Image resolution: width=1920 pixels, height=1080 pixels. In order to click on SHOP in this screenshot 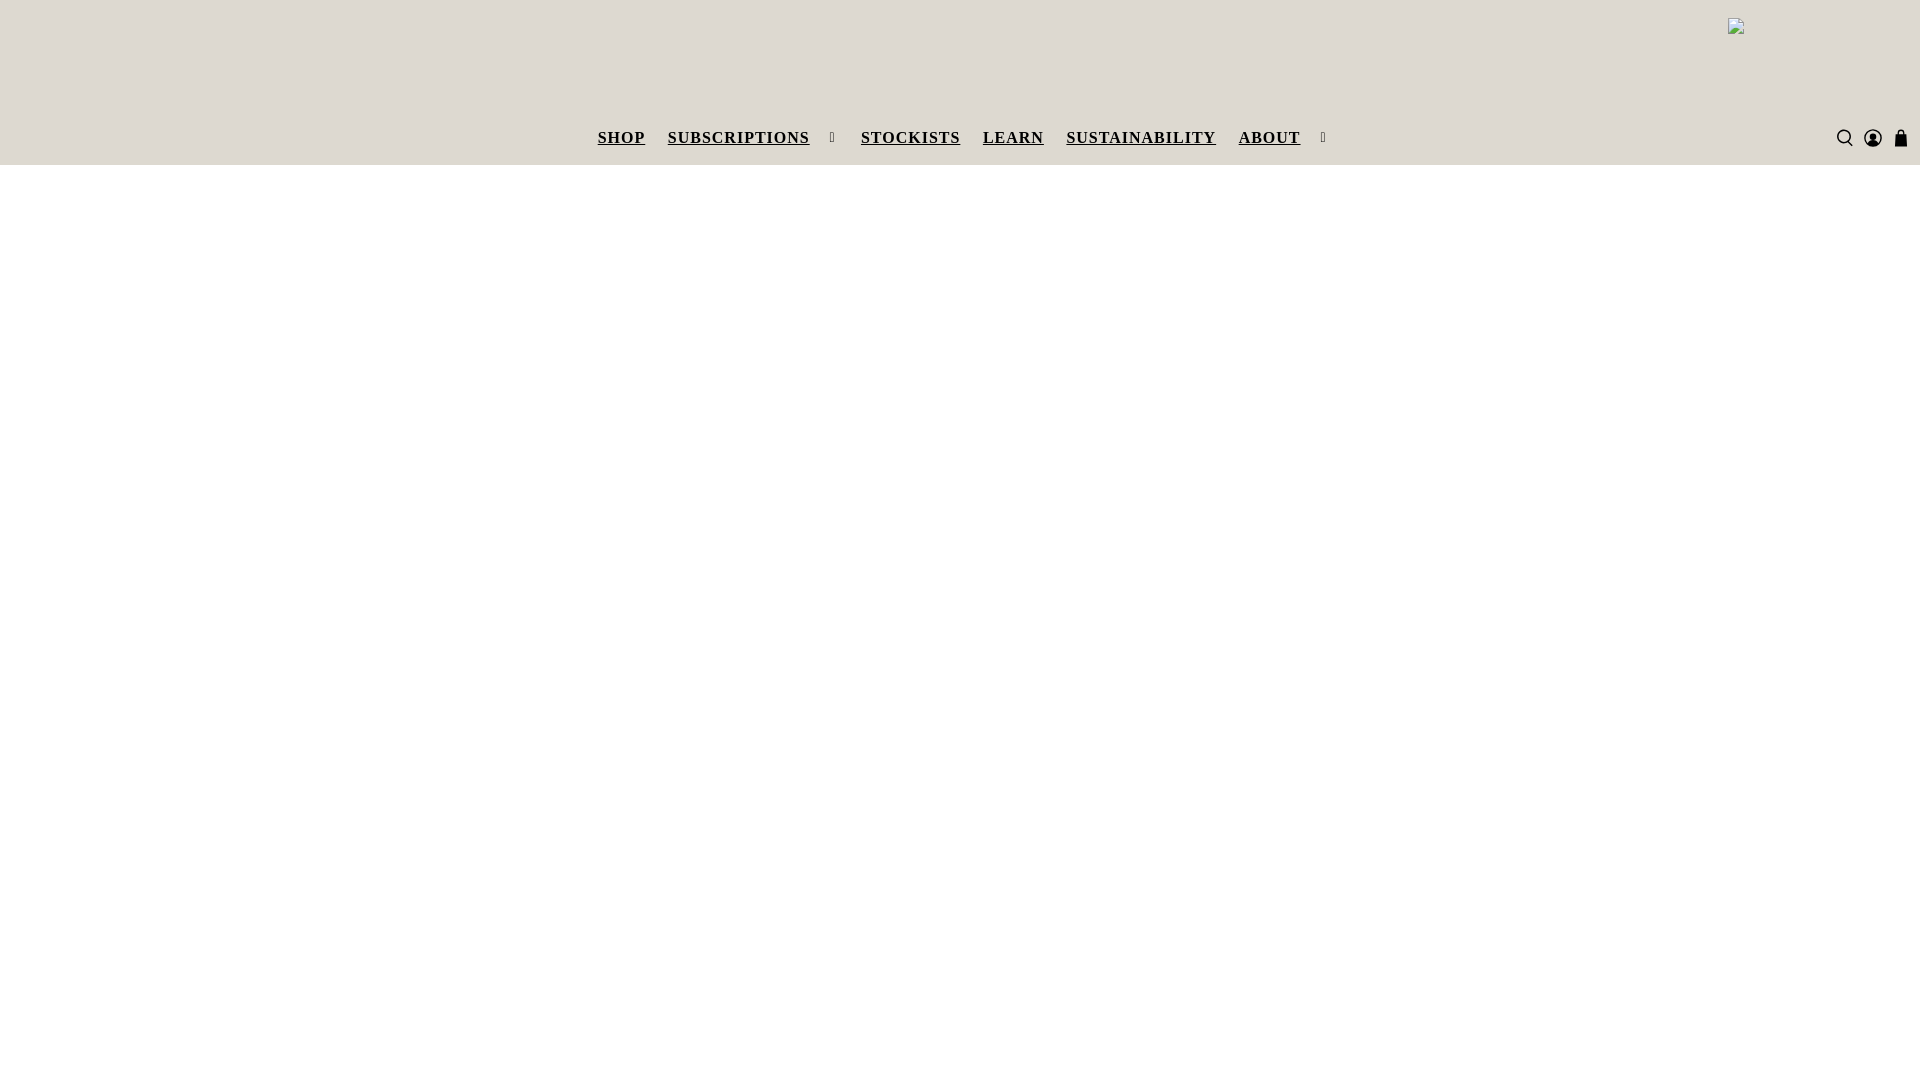, I will do `click(620, 138)`.